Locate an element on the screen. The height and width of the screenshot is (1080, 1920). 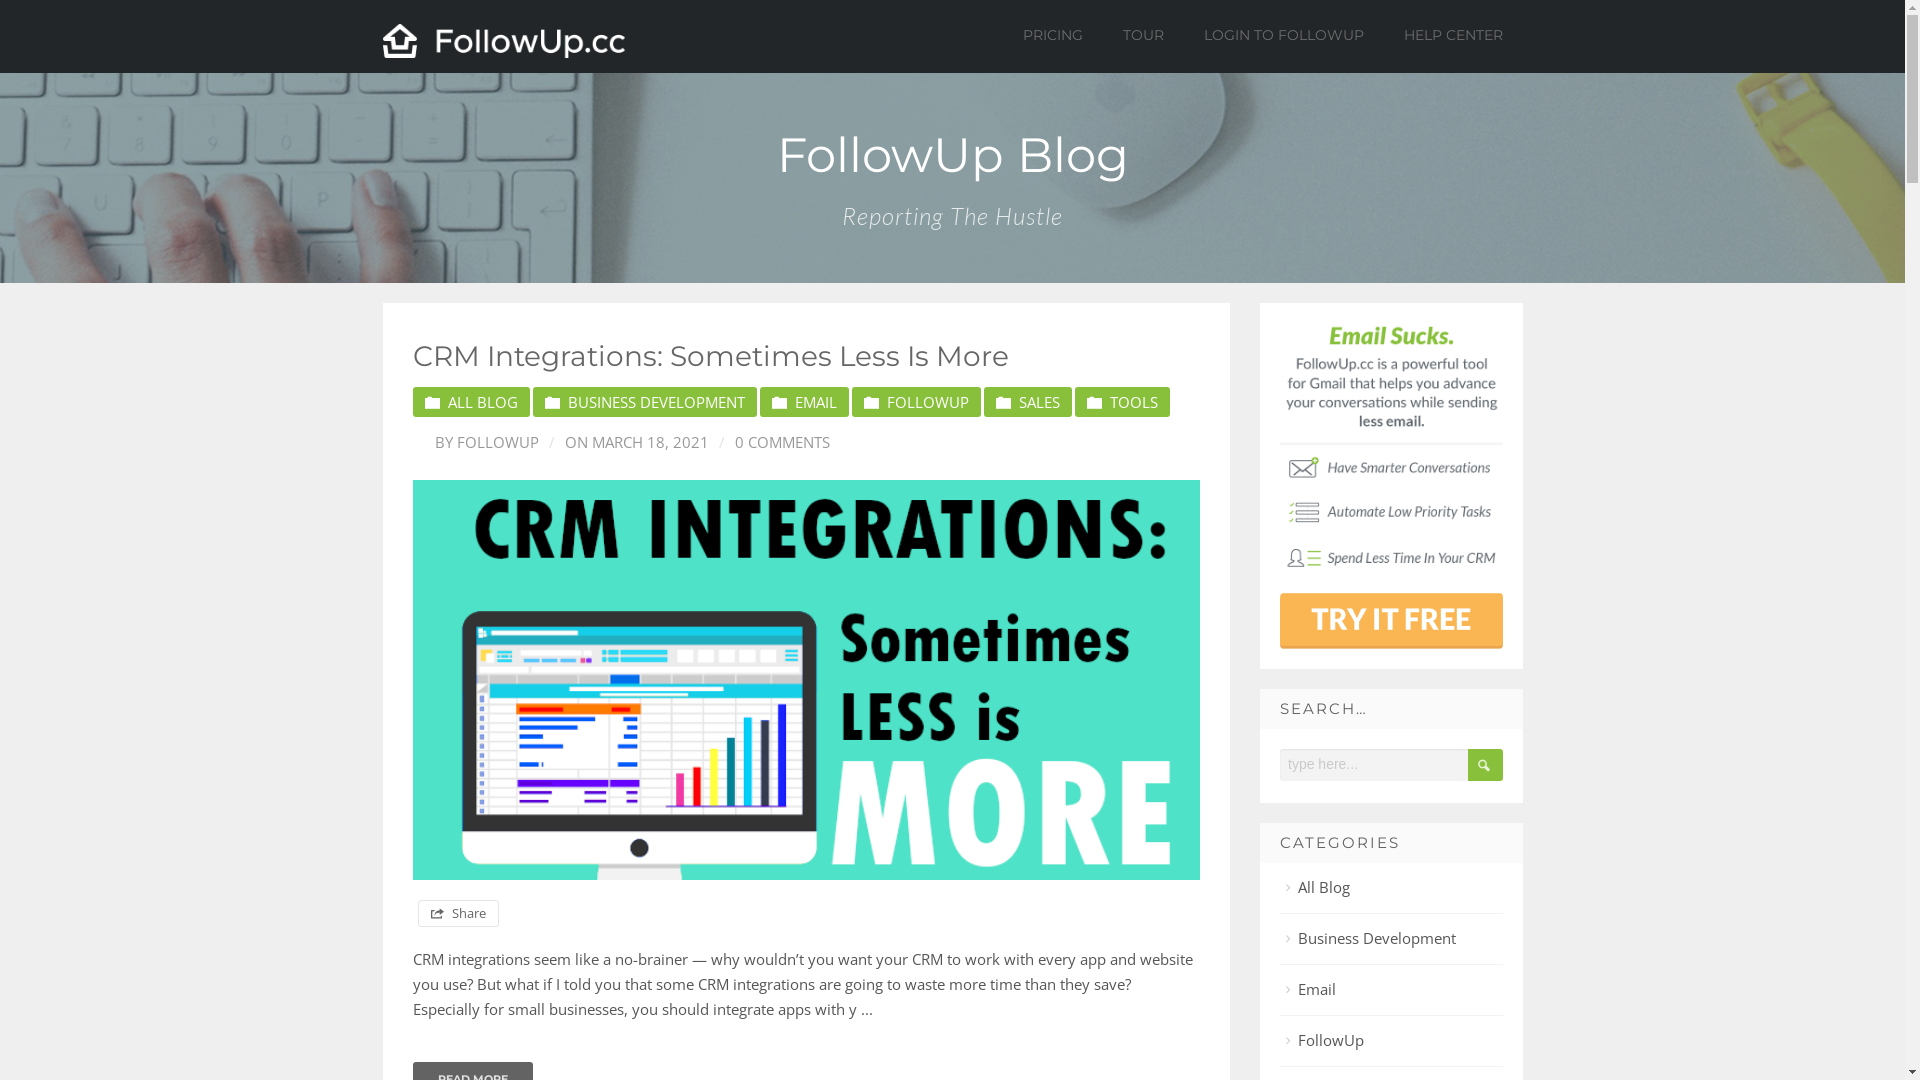
FollowUp is located at coordinates (1324, 1040).